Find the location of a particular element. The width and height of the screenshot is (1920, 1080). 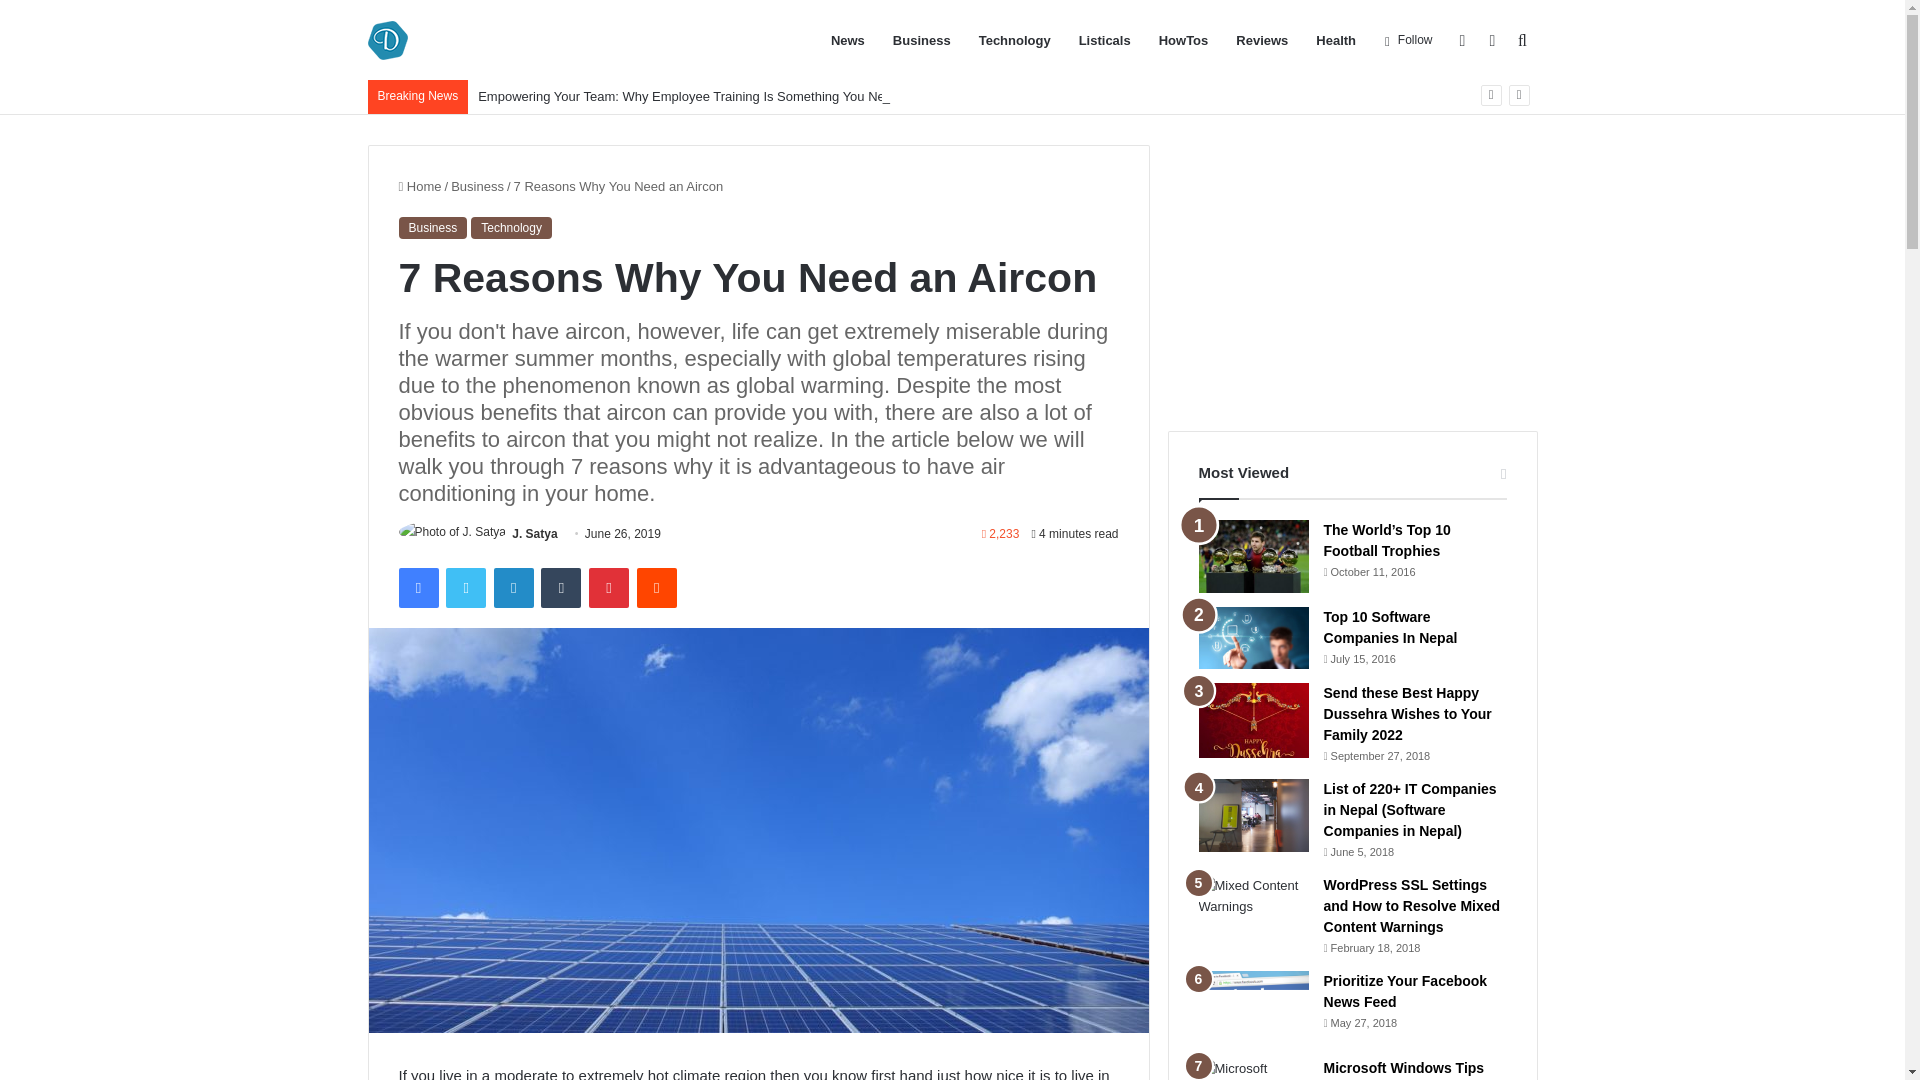

Pinterest is located at coordinates (609, 588).